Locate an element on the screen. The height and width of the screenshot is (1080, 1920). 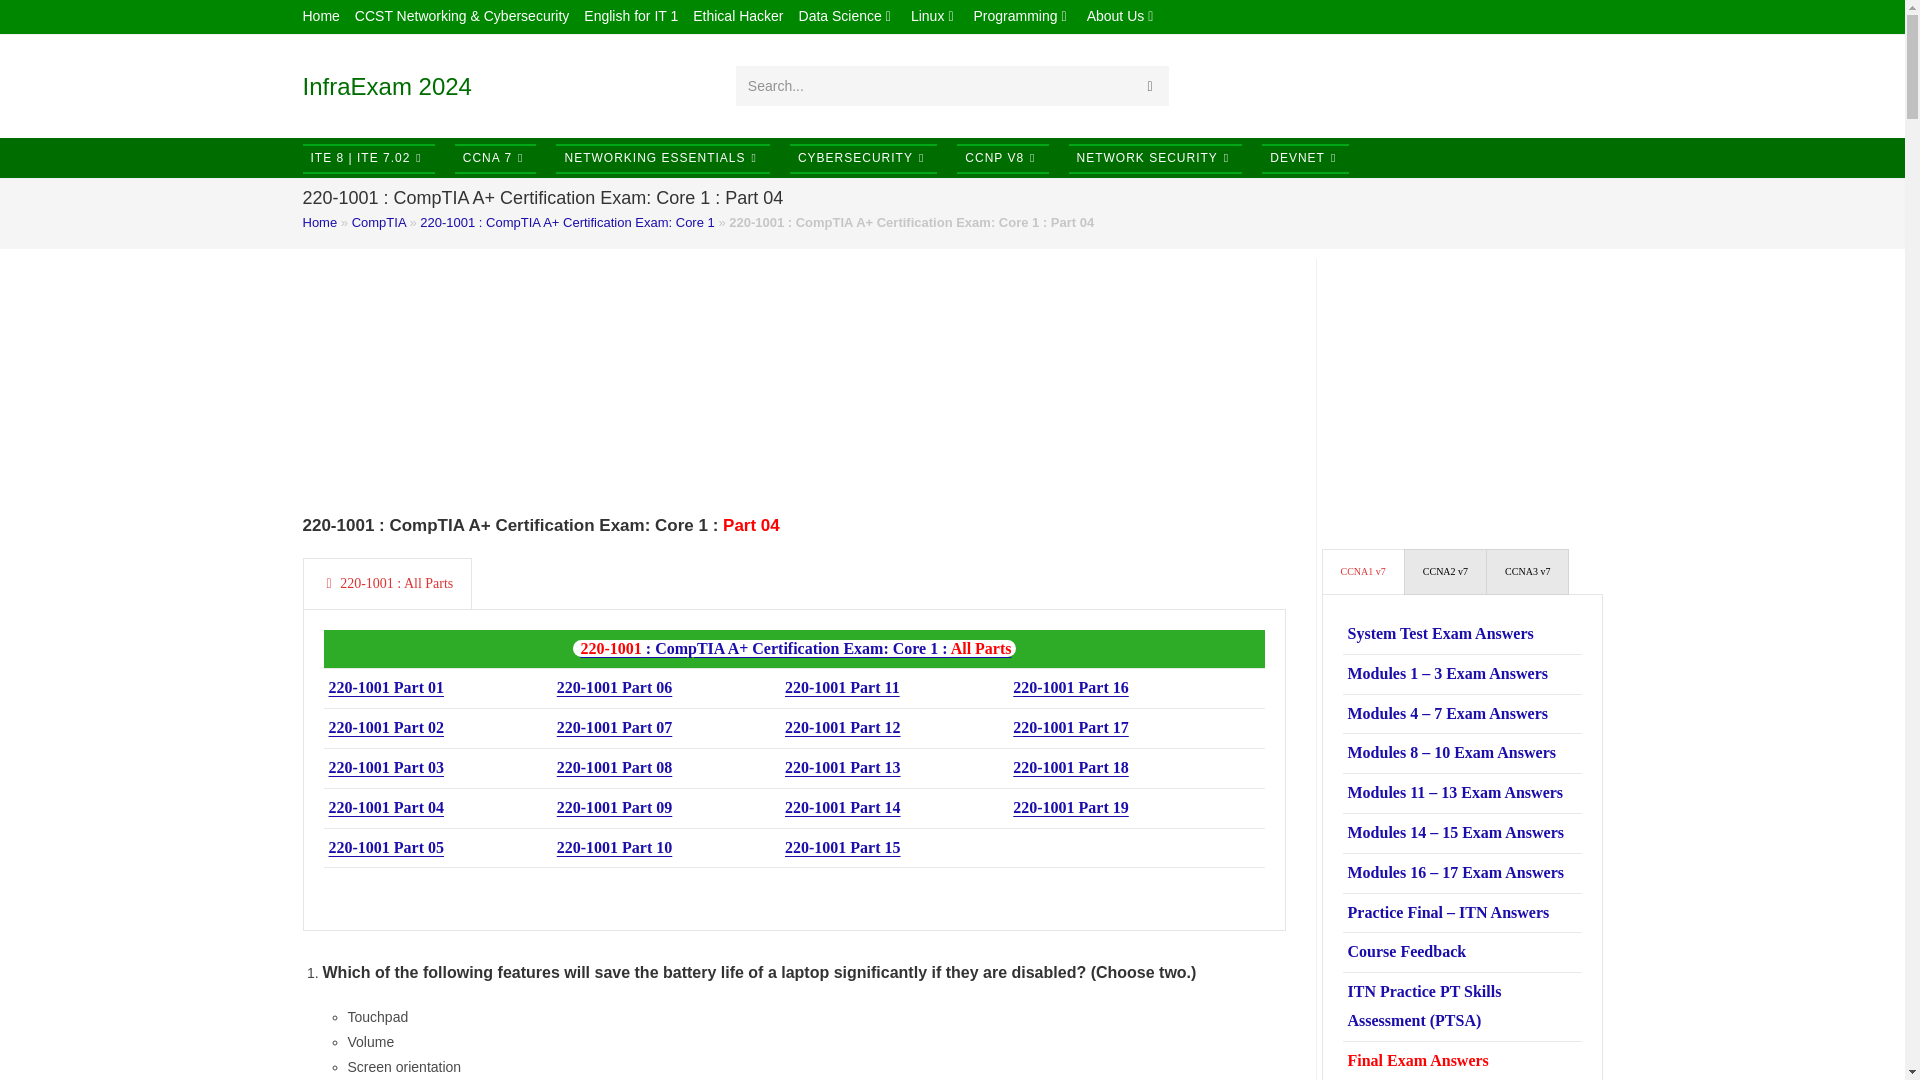
Home is located at coordinates (320, 16).